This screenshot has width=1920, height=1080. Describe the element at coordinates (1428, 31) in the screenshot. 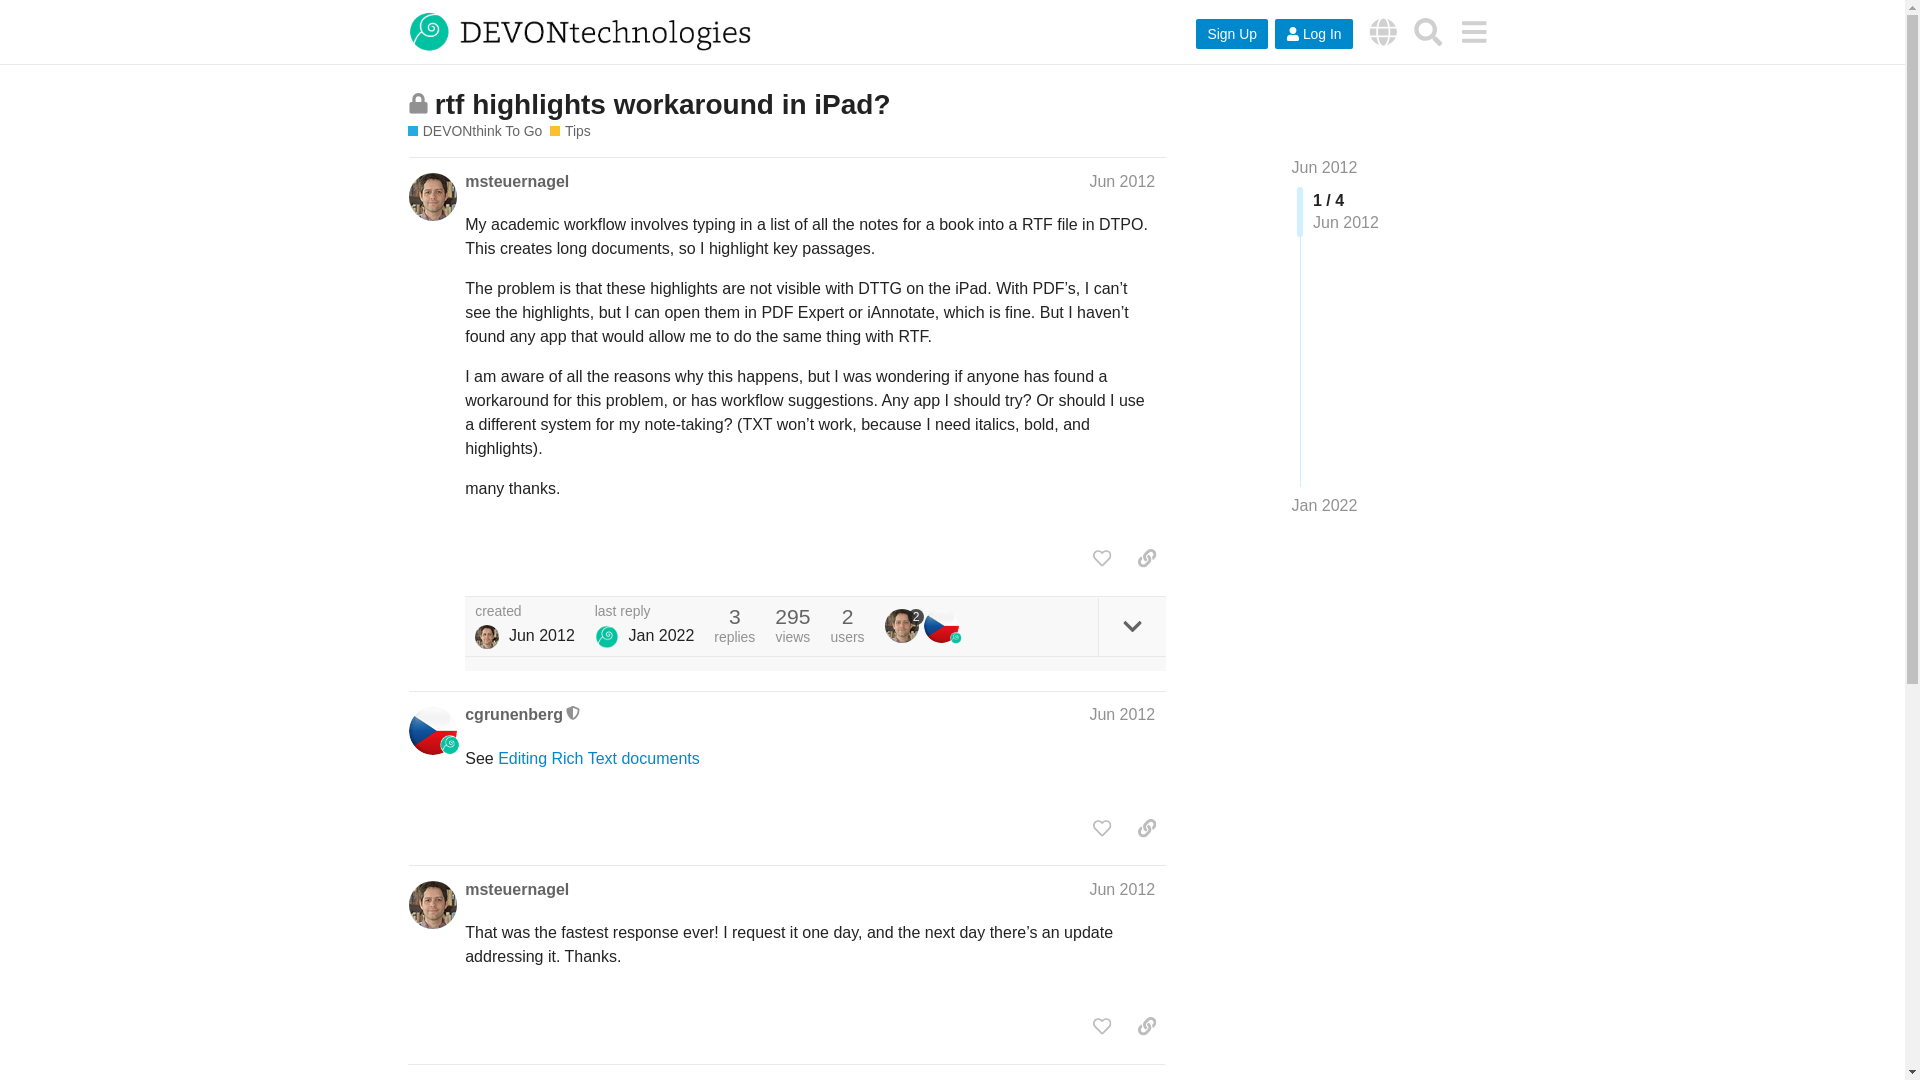

I see `Search` at that location.